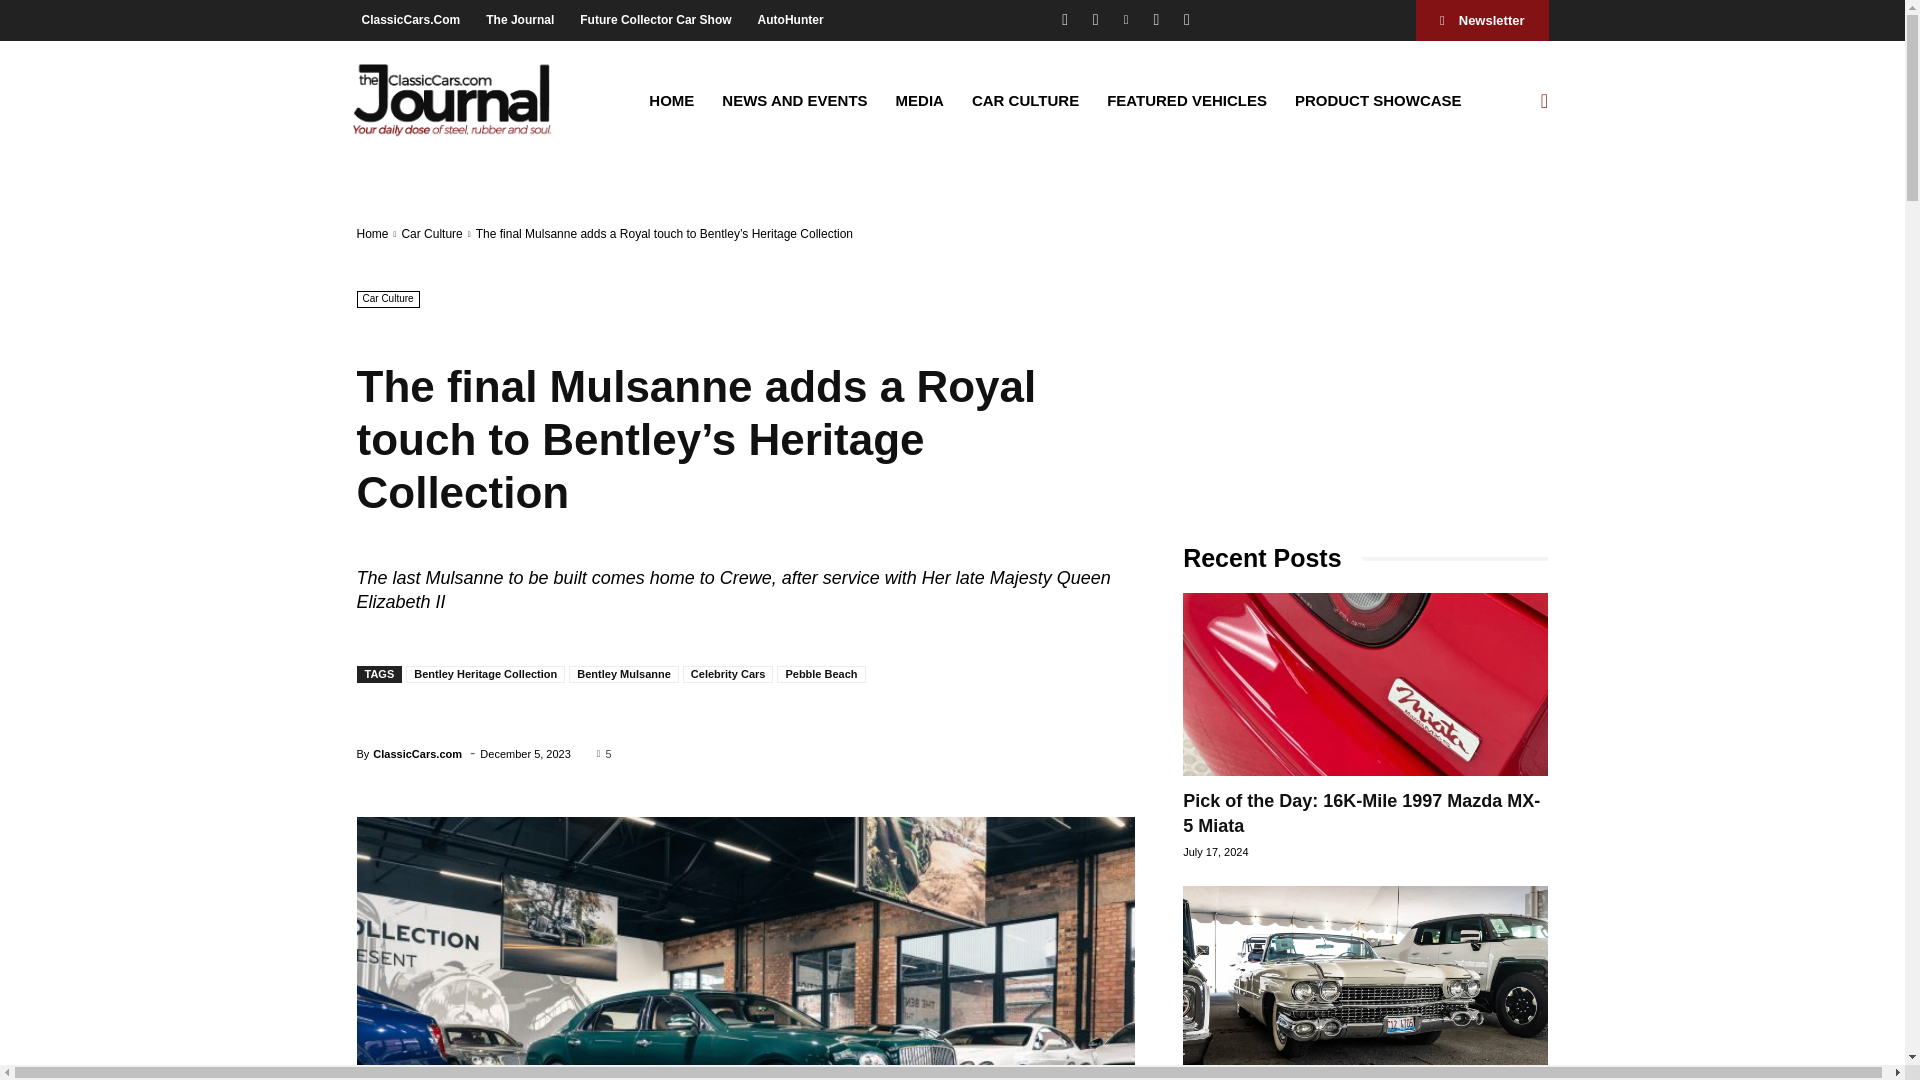  Describe the element at coordinates (790, 18) in the screenshot. I see `AutoHunter` at that location.